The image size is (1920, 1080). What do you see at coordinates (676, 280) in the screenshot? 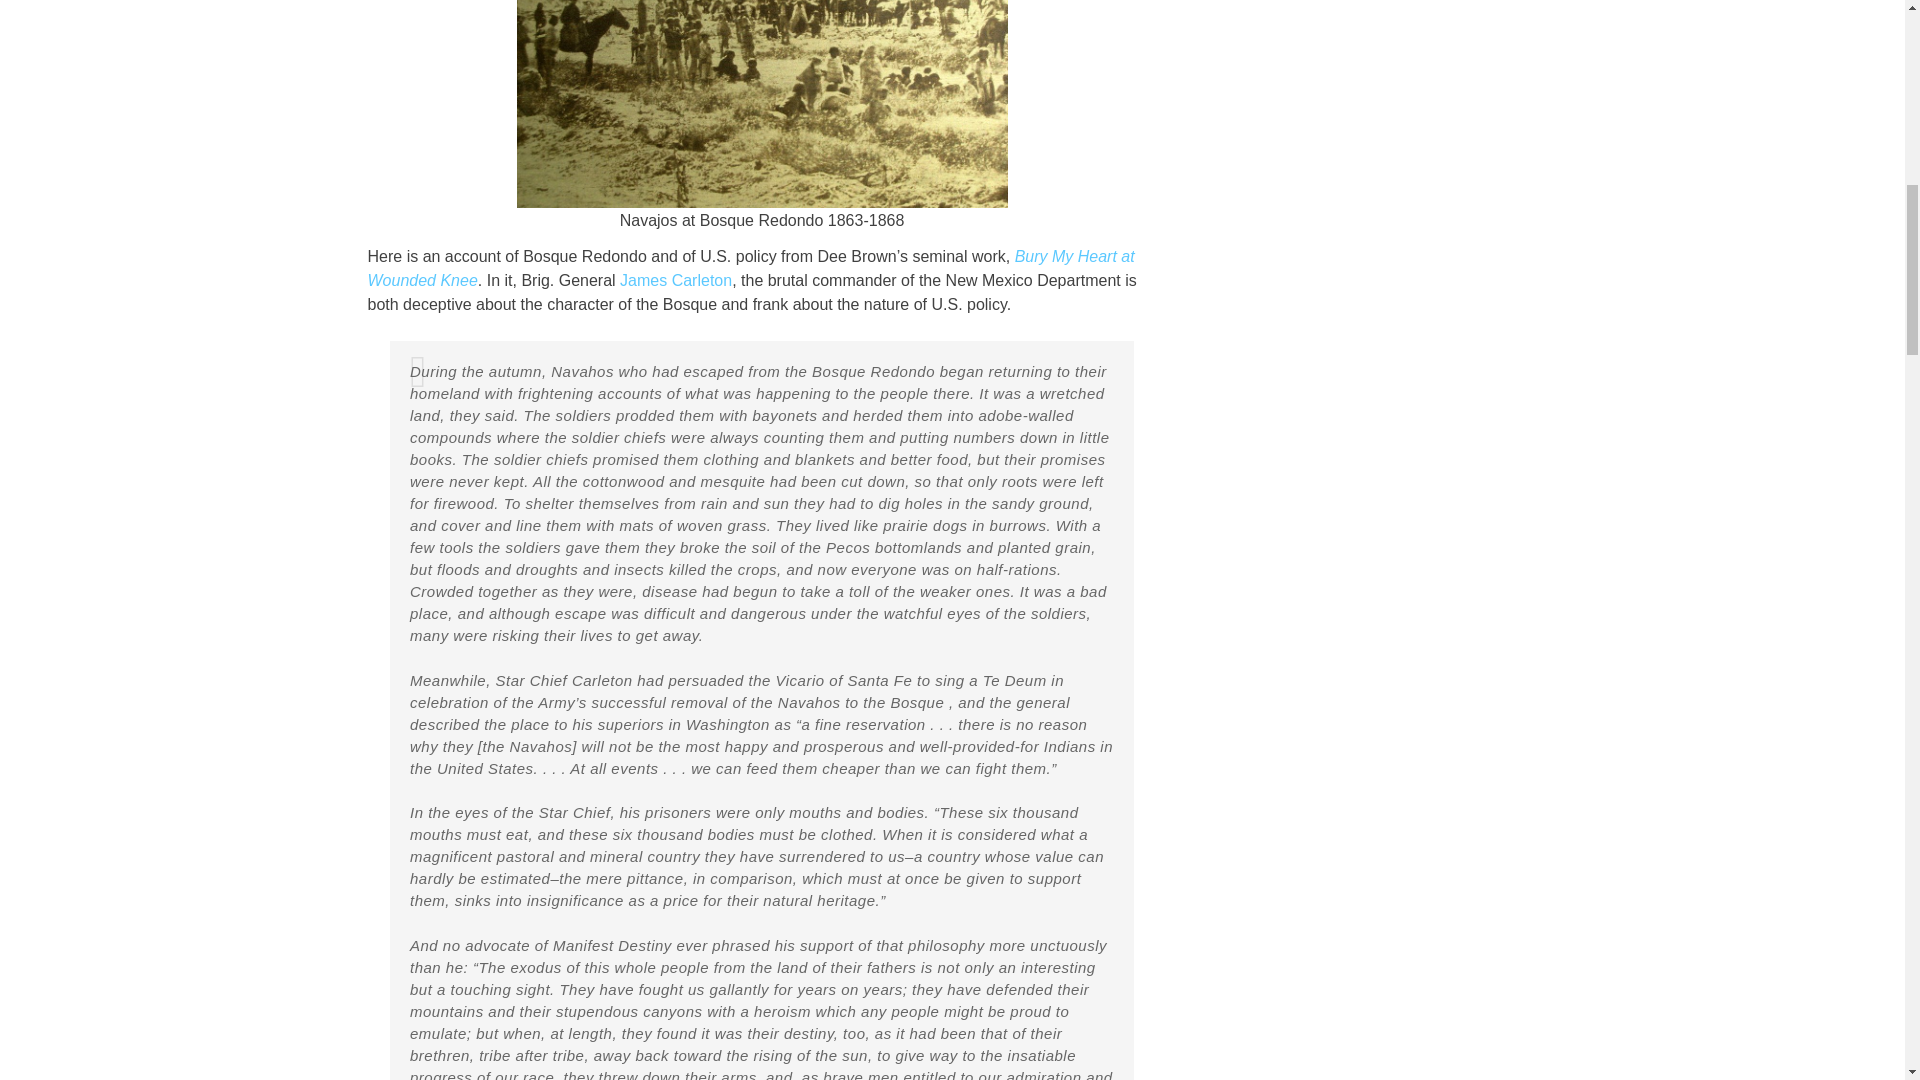
I see `James Henry Carleton` at bounding box center [676, 280].